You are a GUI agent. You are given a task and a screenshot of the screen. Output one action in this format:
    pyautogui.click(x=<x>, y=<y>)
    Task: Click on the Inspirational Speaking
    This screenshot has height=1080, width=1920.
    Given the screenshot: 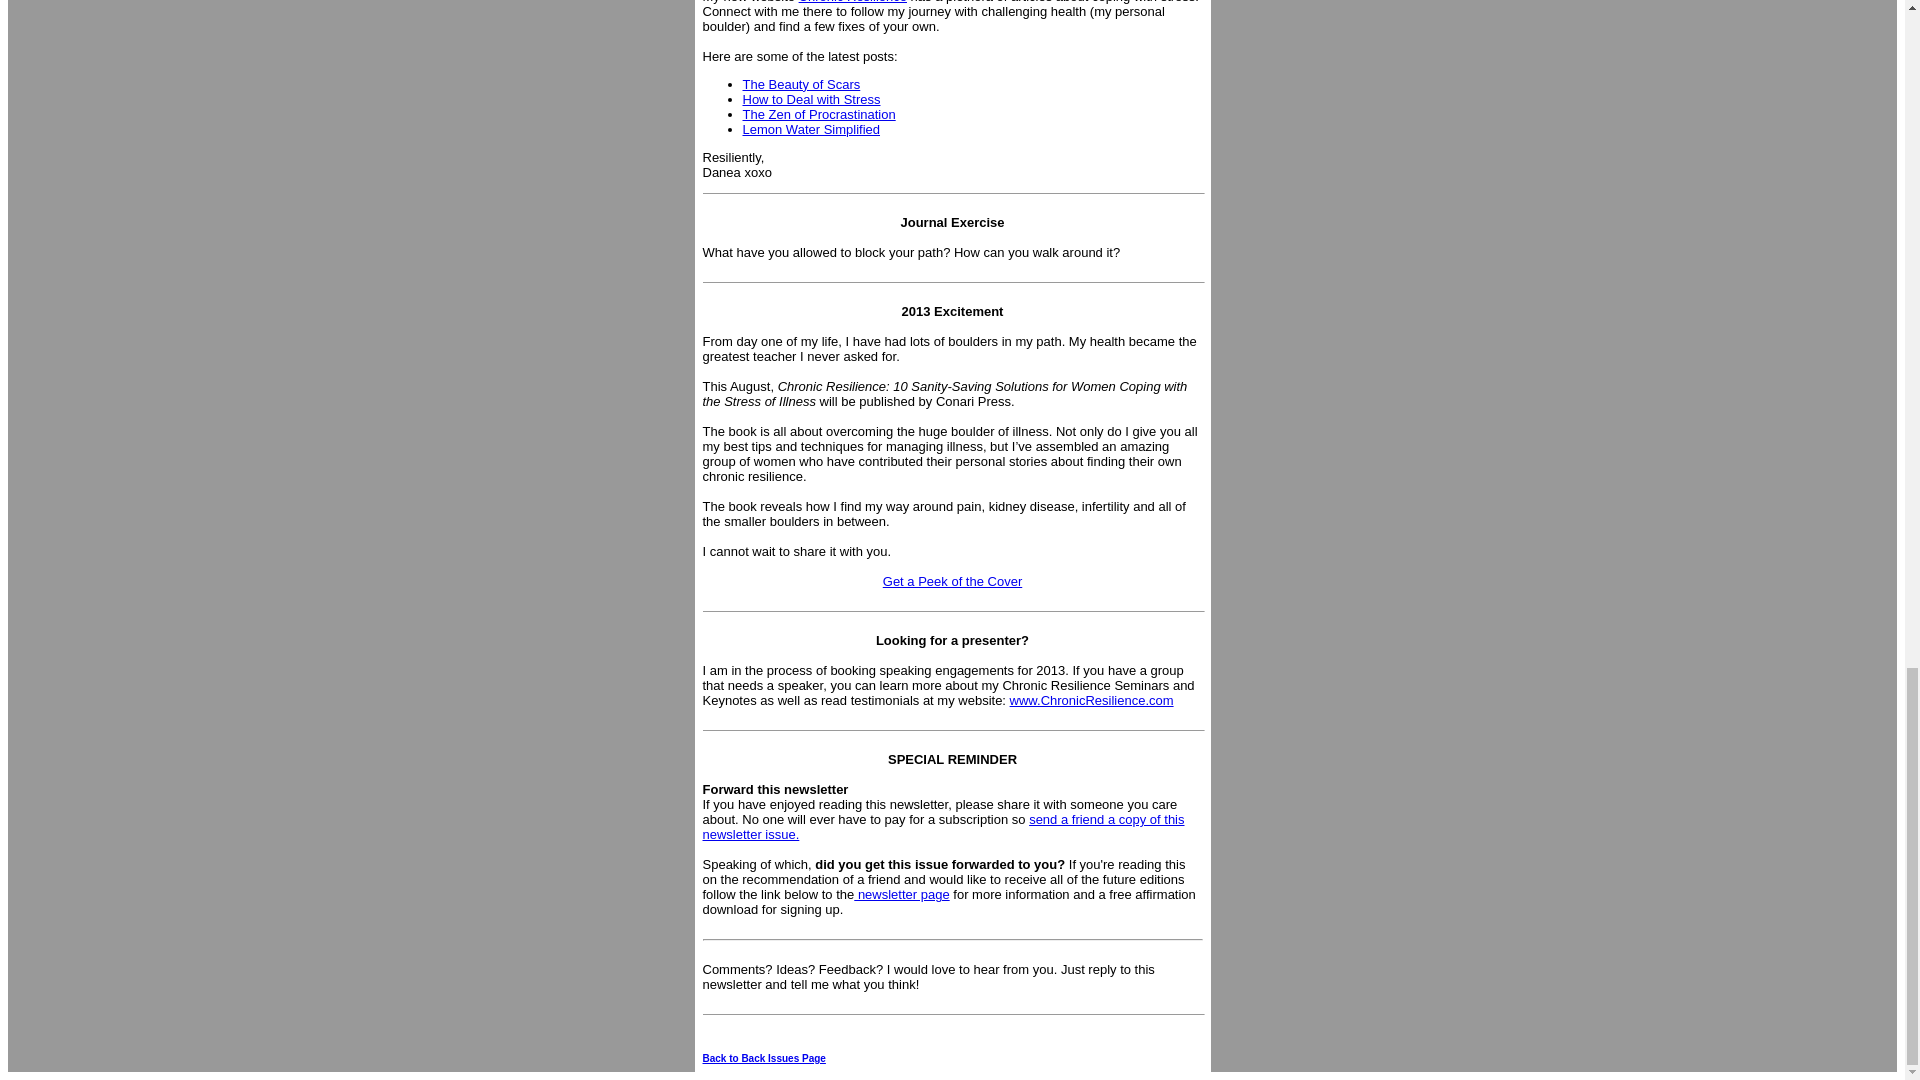 What is the action you would take?
    pyautogui.click(x=1244, y=708)
    